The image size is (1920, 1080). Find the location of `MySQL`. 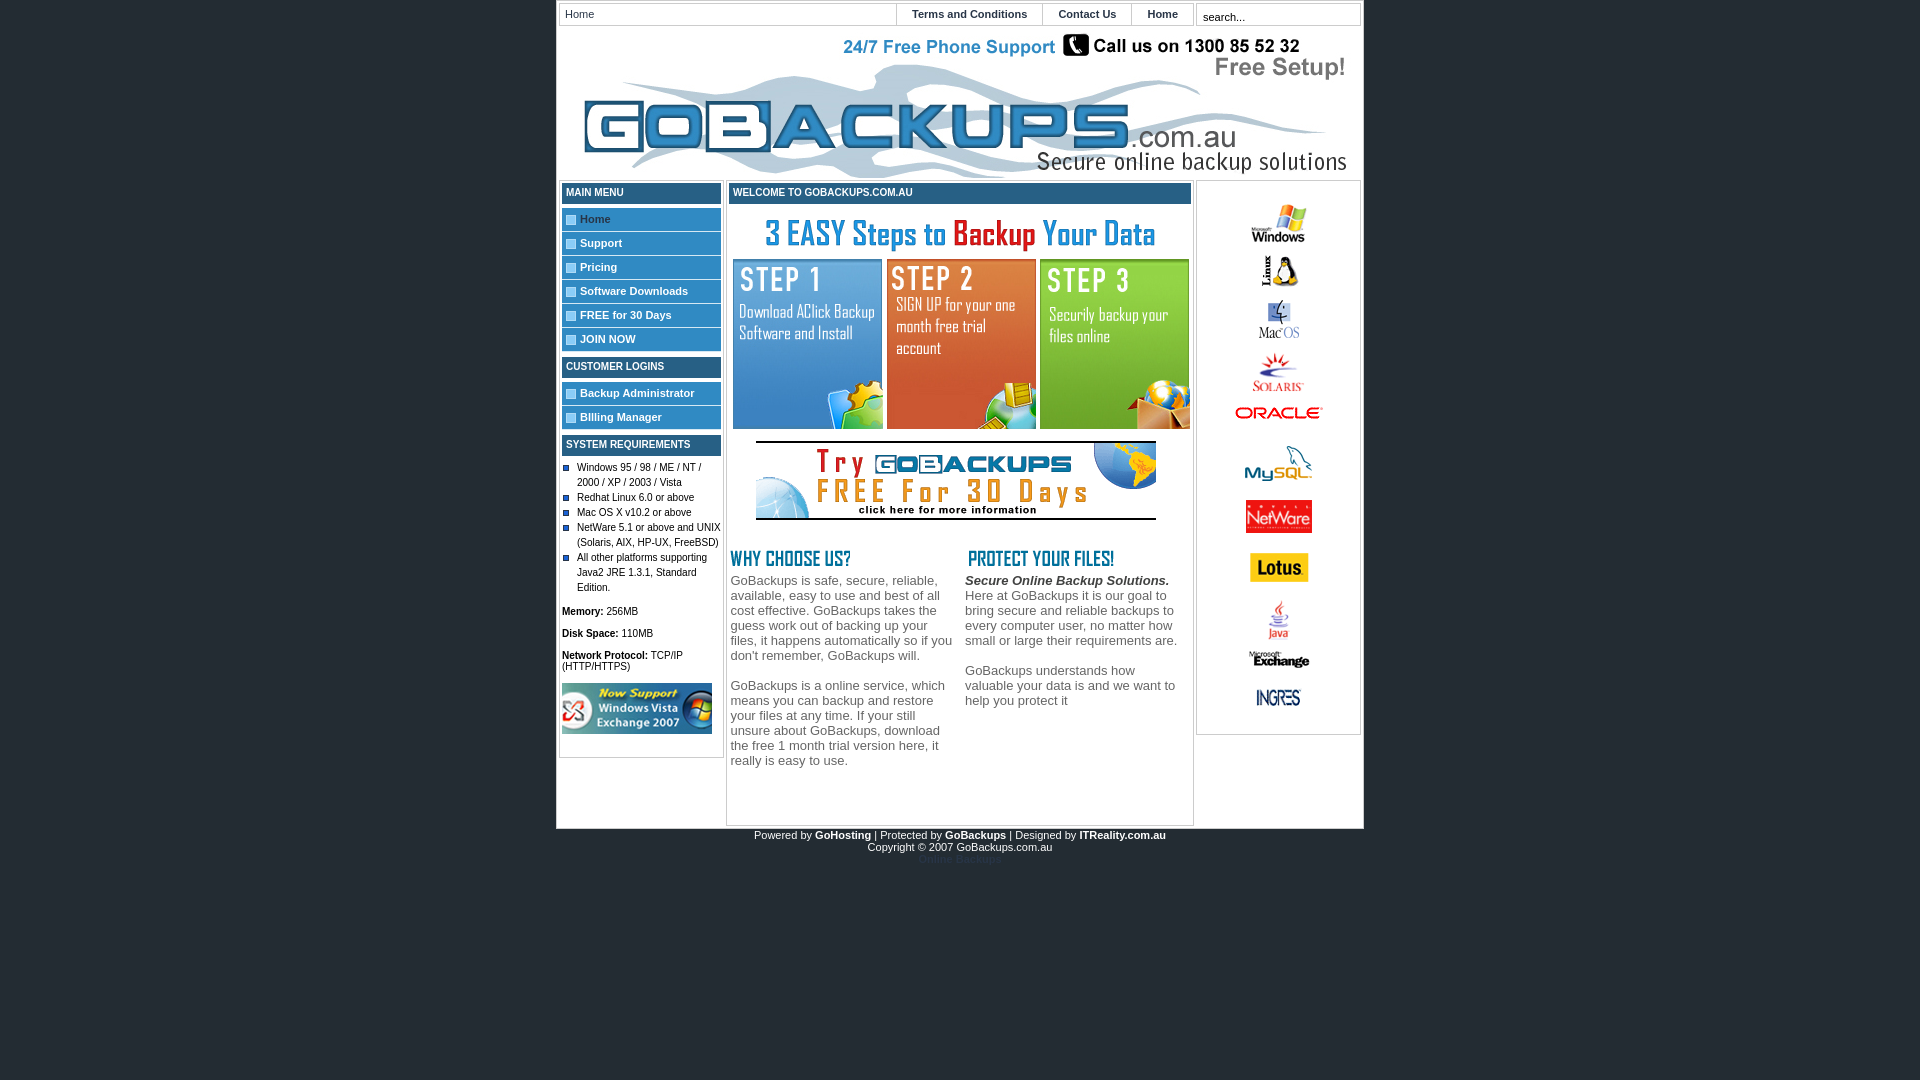

MySQL is located at coordinates (1278, 464).